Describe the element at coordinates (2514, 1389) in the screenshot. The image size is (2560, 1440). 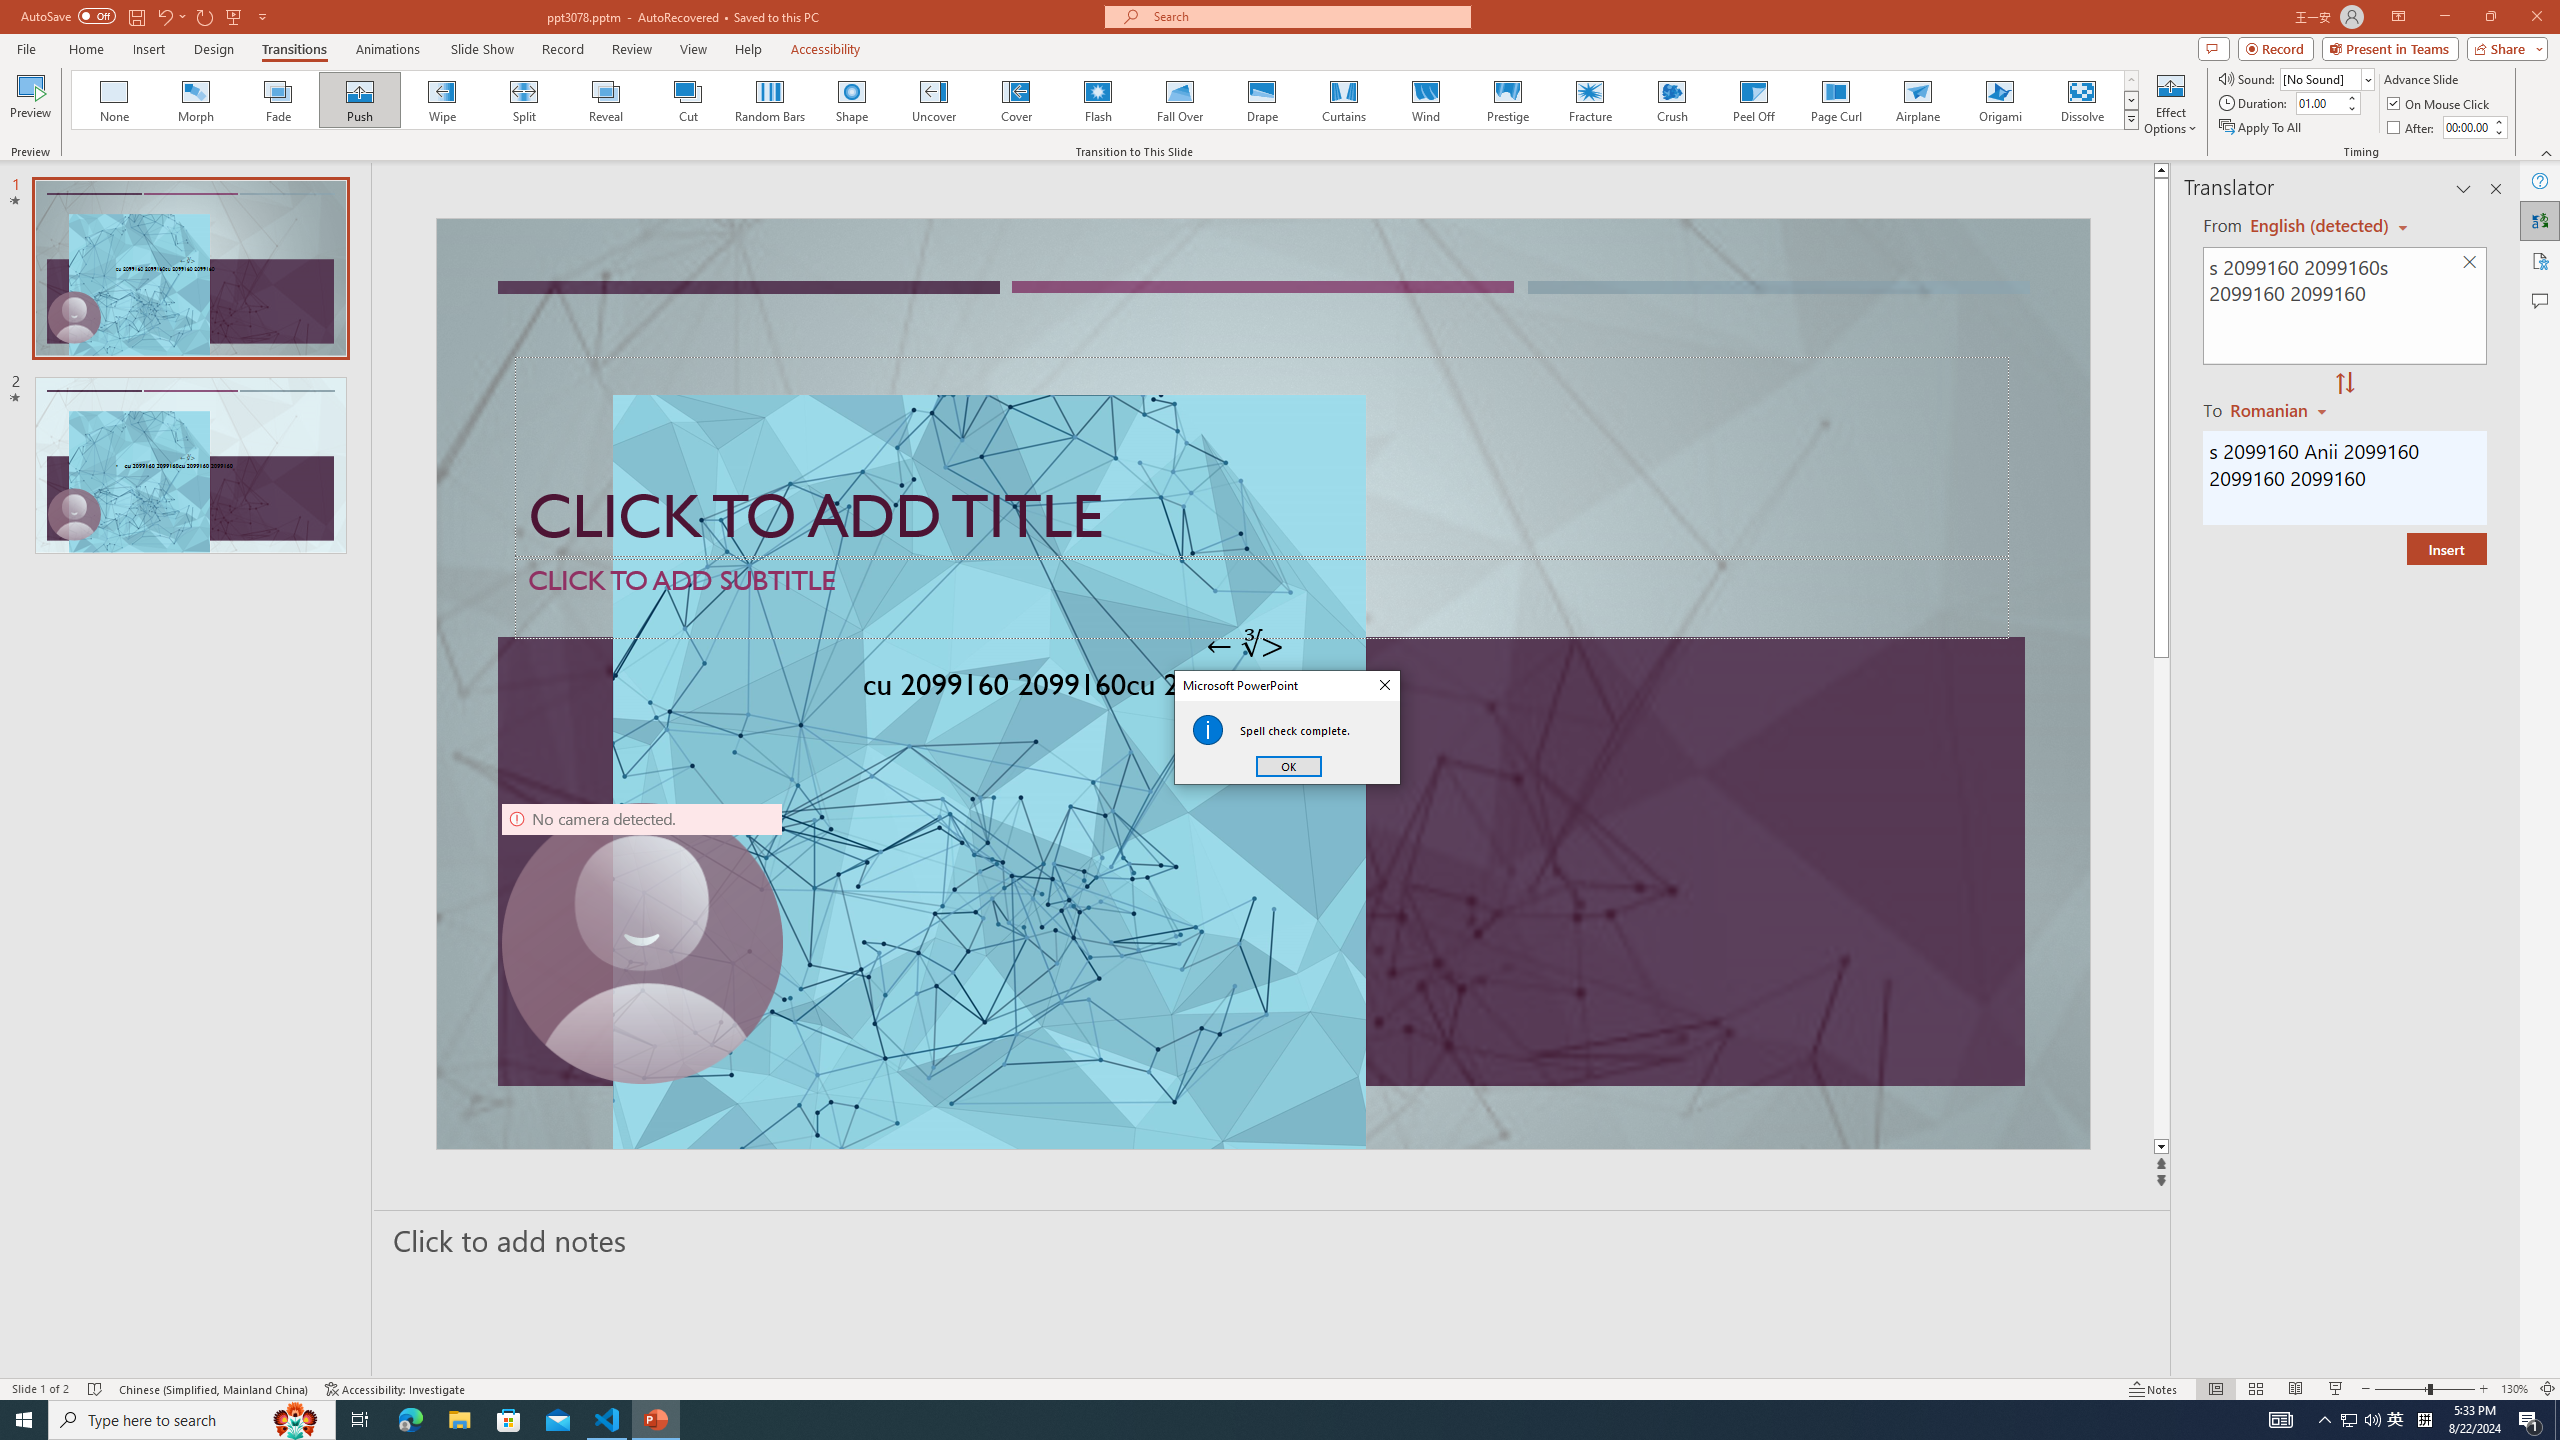
I see `Zoom 130%` at that location.